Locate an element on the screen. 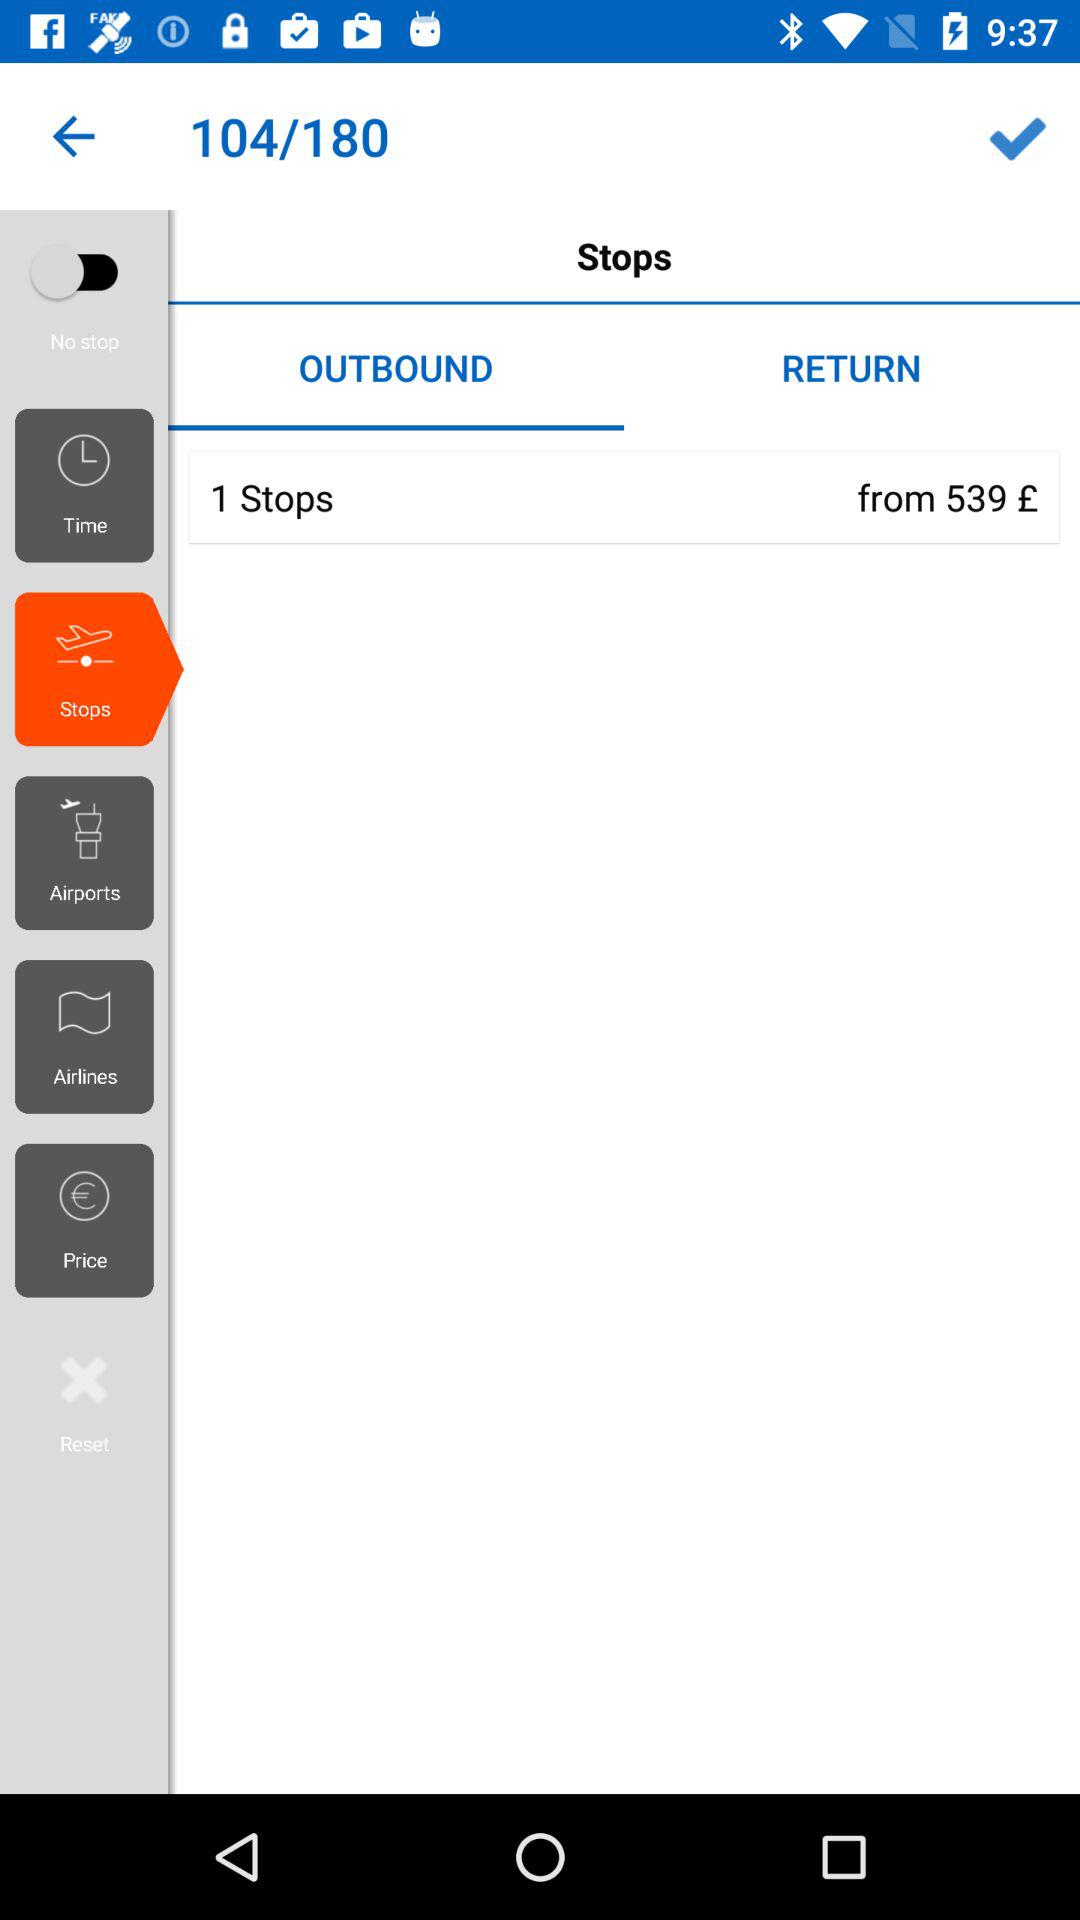 This screenshot has width=1080, height=1920. select item above the stops item is located at coordinates (1016, 136).